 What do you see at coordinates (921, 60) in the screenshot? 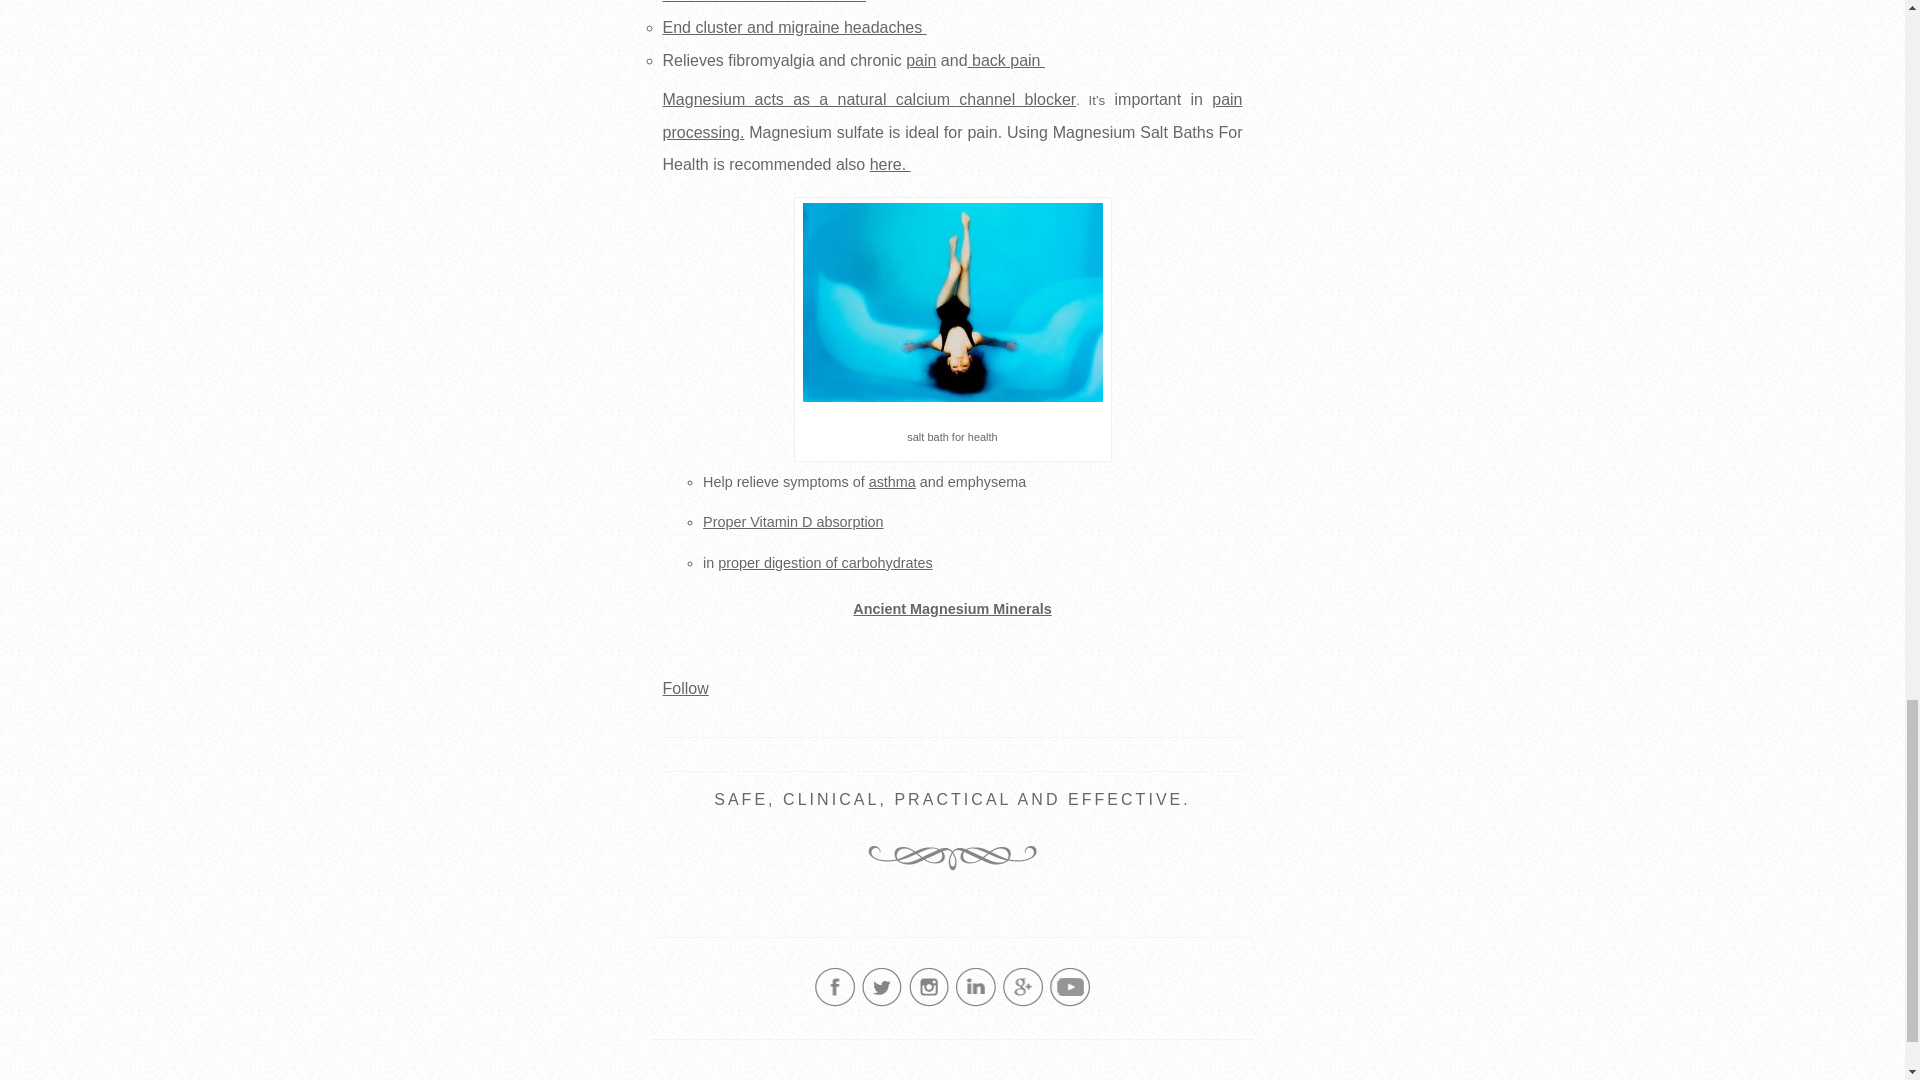
I see `pain` at bounding box center [921, 60].